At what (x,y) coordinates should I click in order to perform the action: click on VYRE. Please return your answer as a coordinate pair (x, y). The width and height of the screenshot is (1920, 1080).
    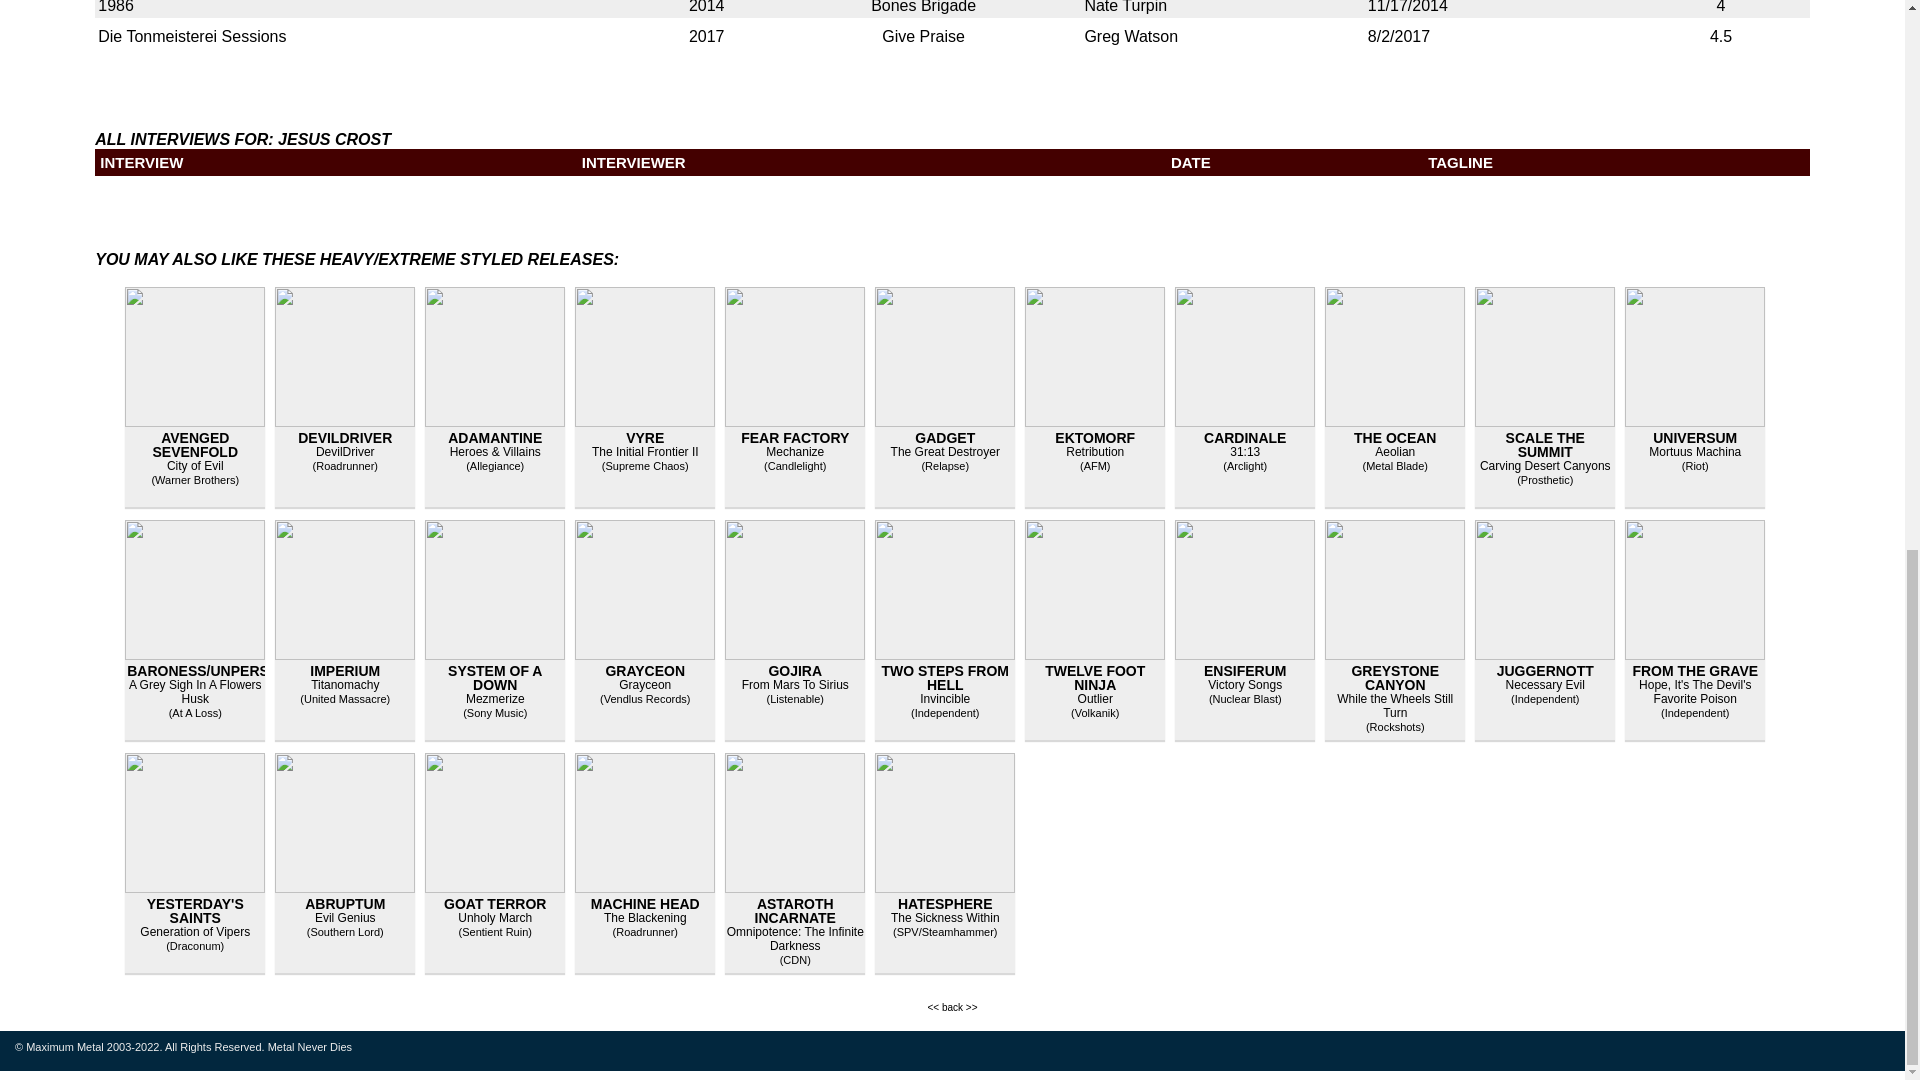
    Looking at the image, I should click on (644, 438).